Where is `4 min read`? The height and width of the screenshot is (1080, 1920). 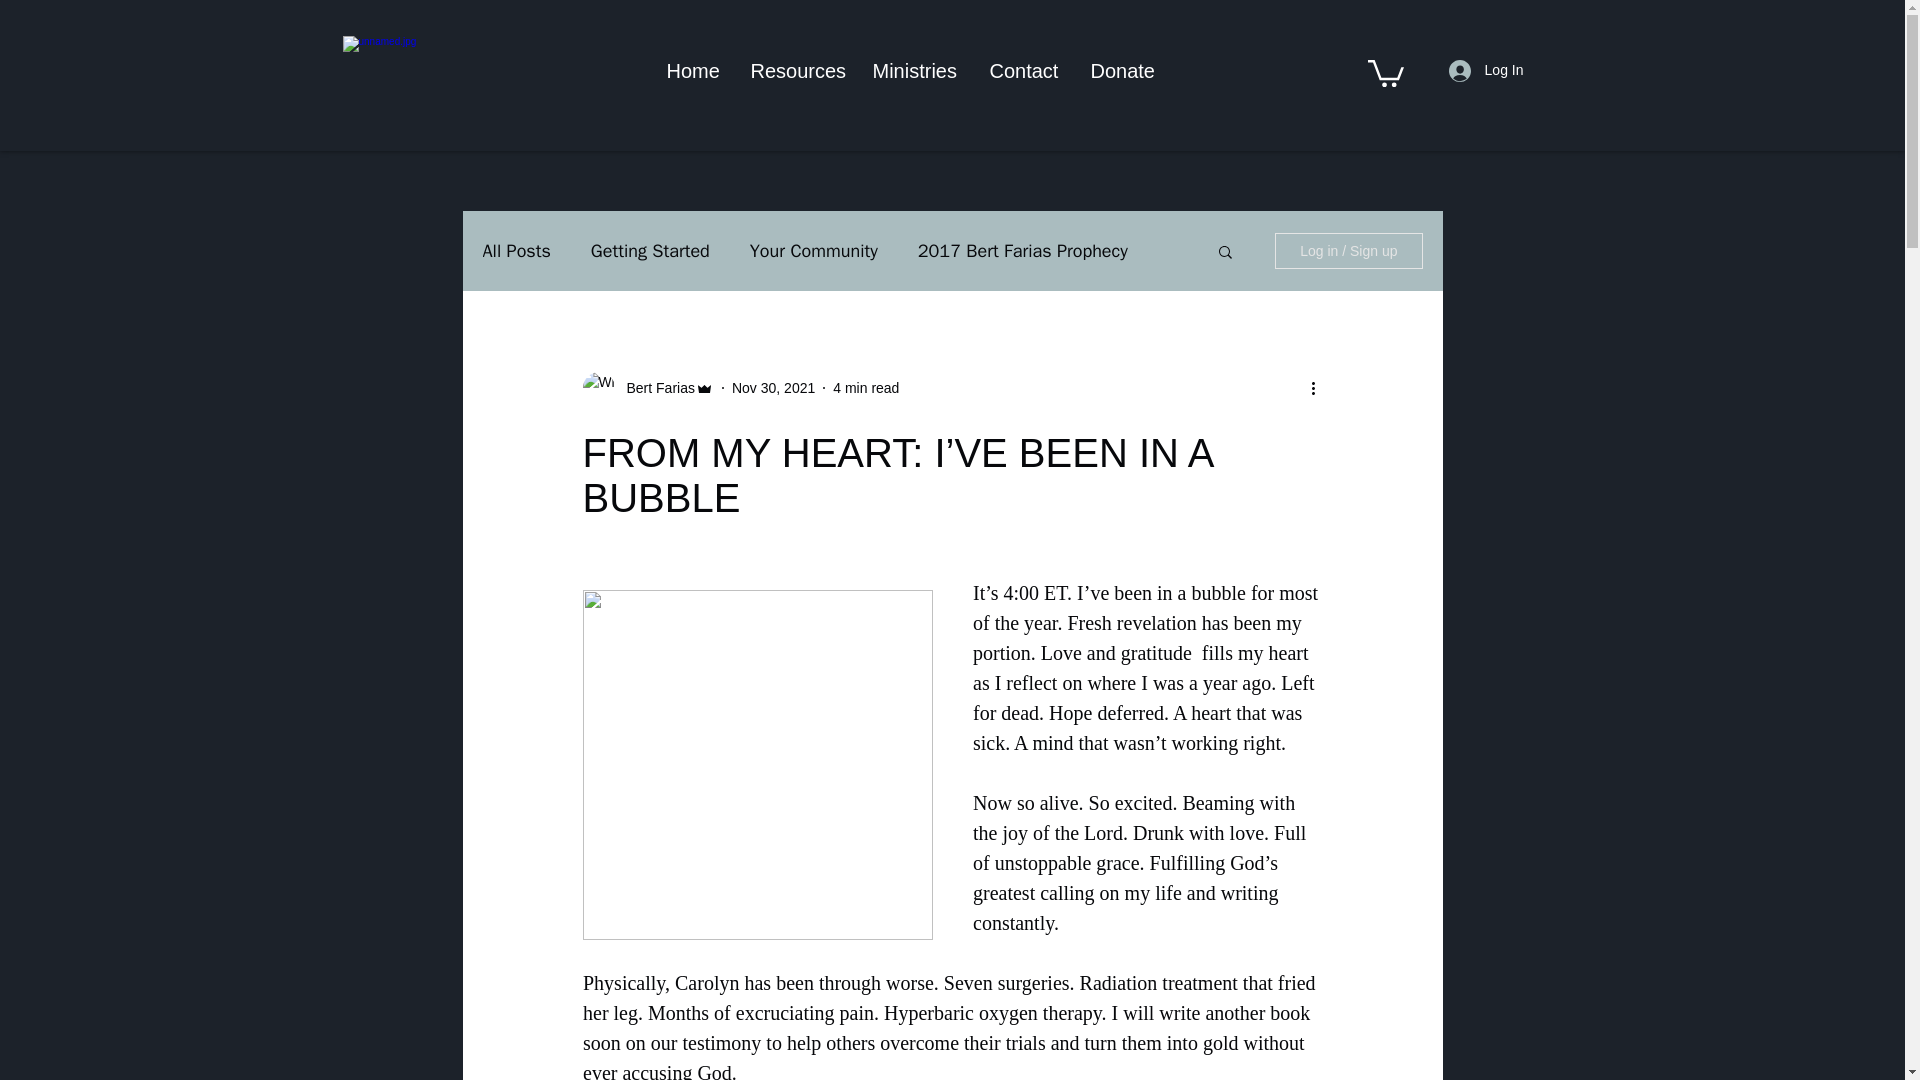 4 min read is located at coordinates (866, 388).